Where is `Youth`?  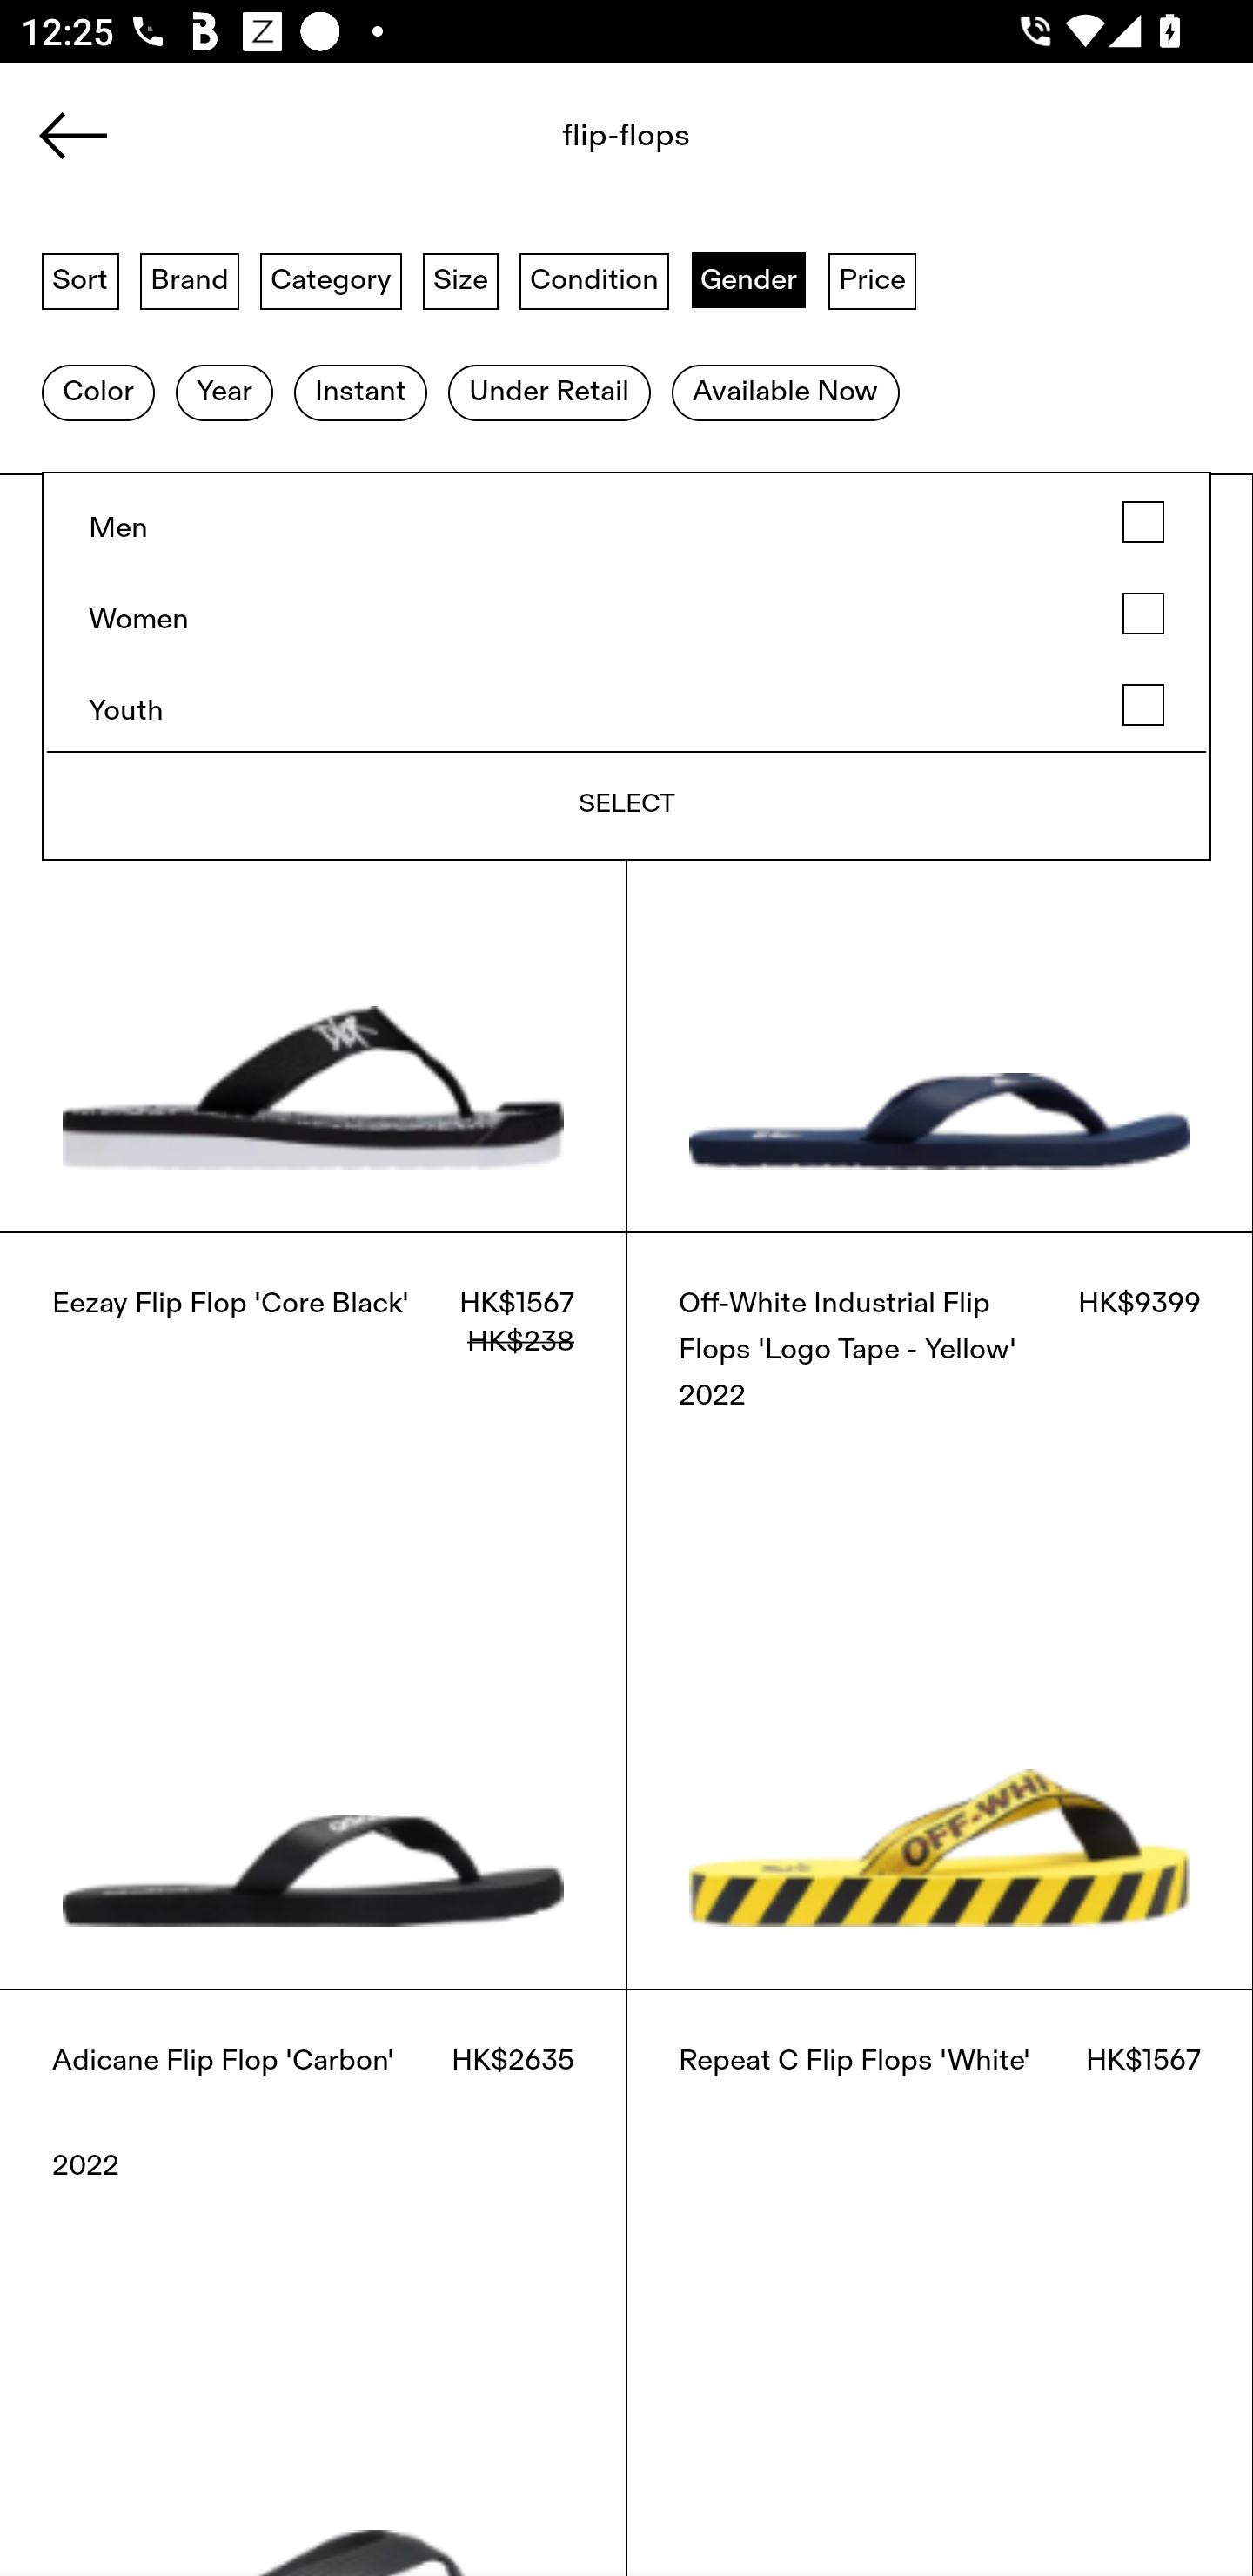 Youth is located at coordinates (626, 705).